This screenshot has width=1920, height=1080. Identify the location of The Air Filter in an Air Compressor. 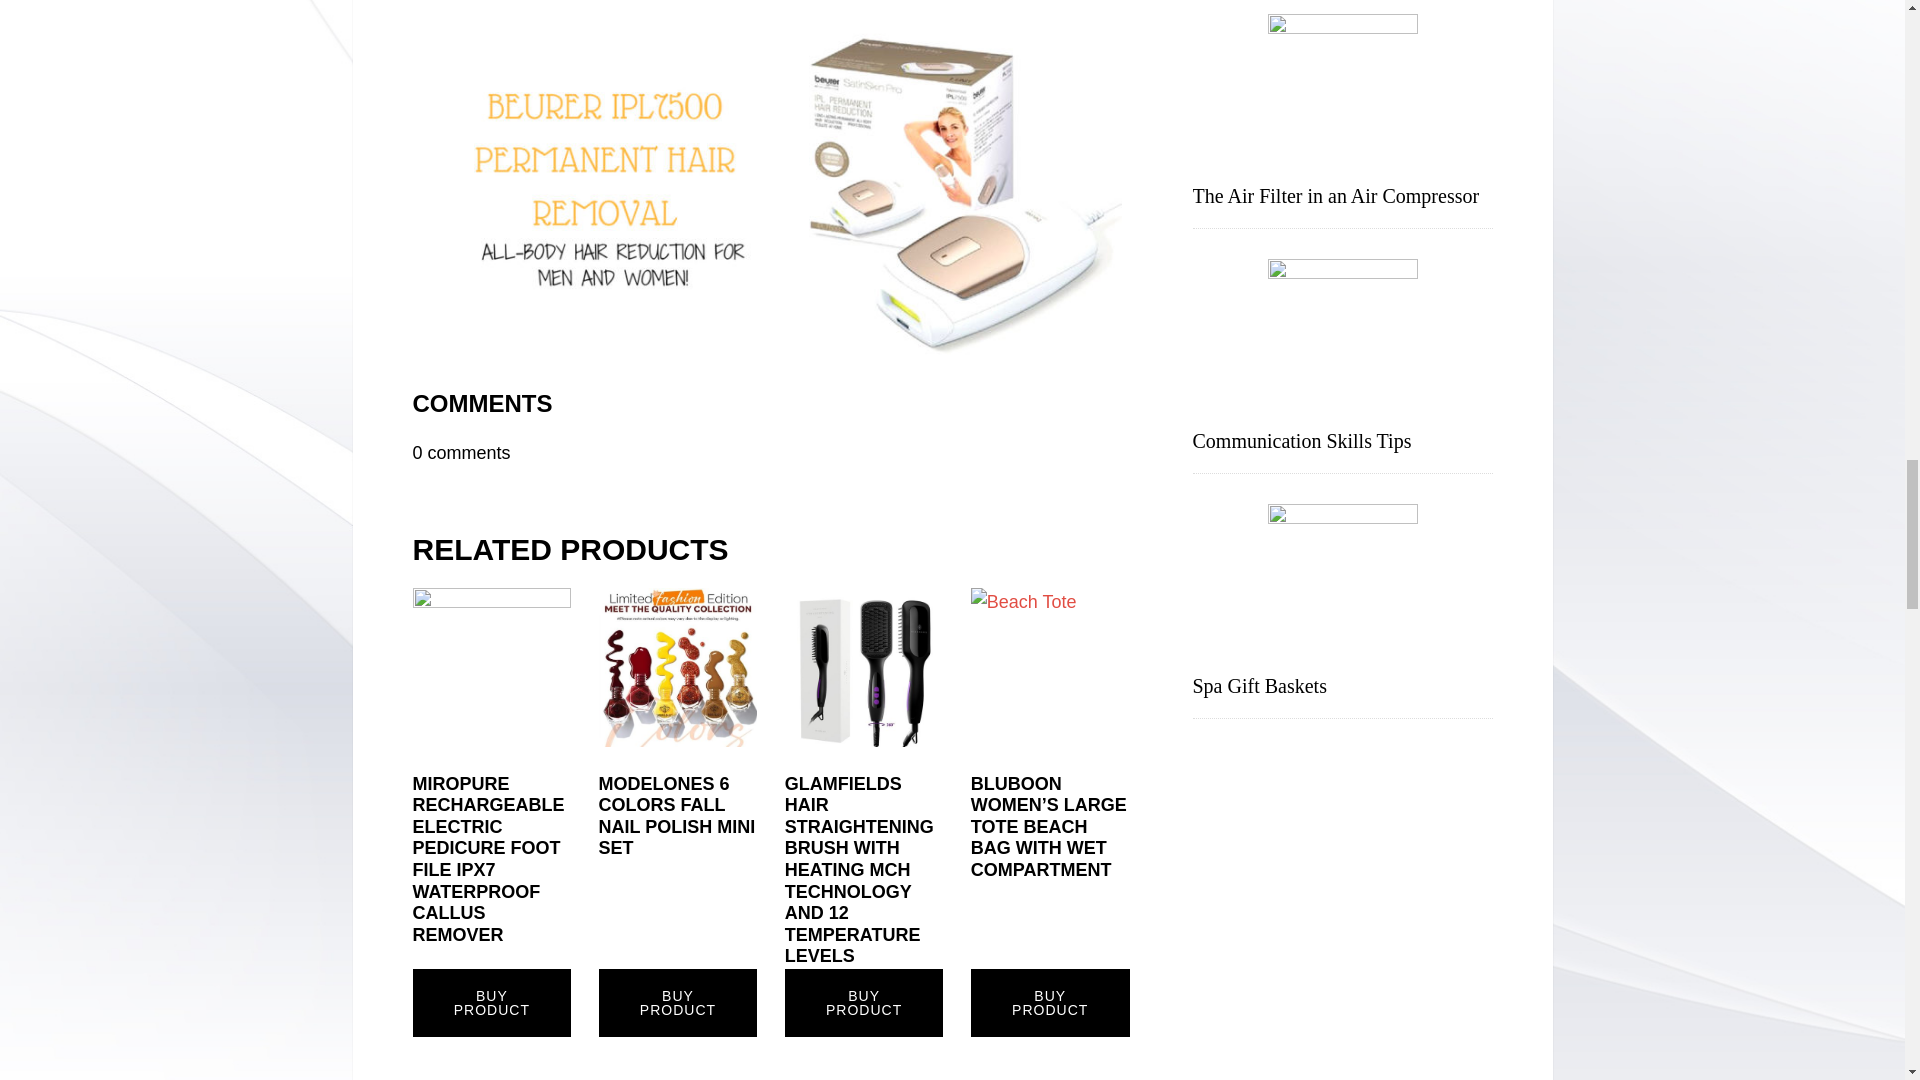
(1335, 196).